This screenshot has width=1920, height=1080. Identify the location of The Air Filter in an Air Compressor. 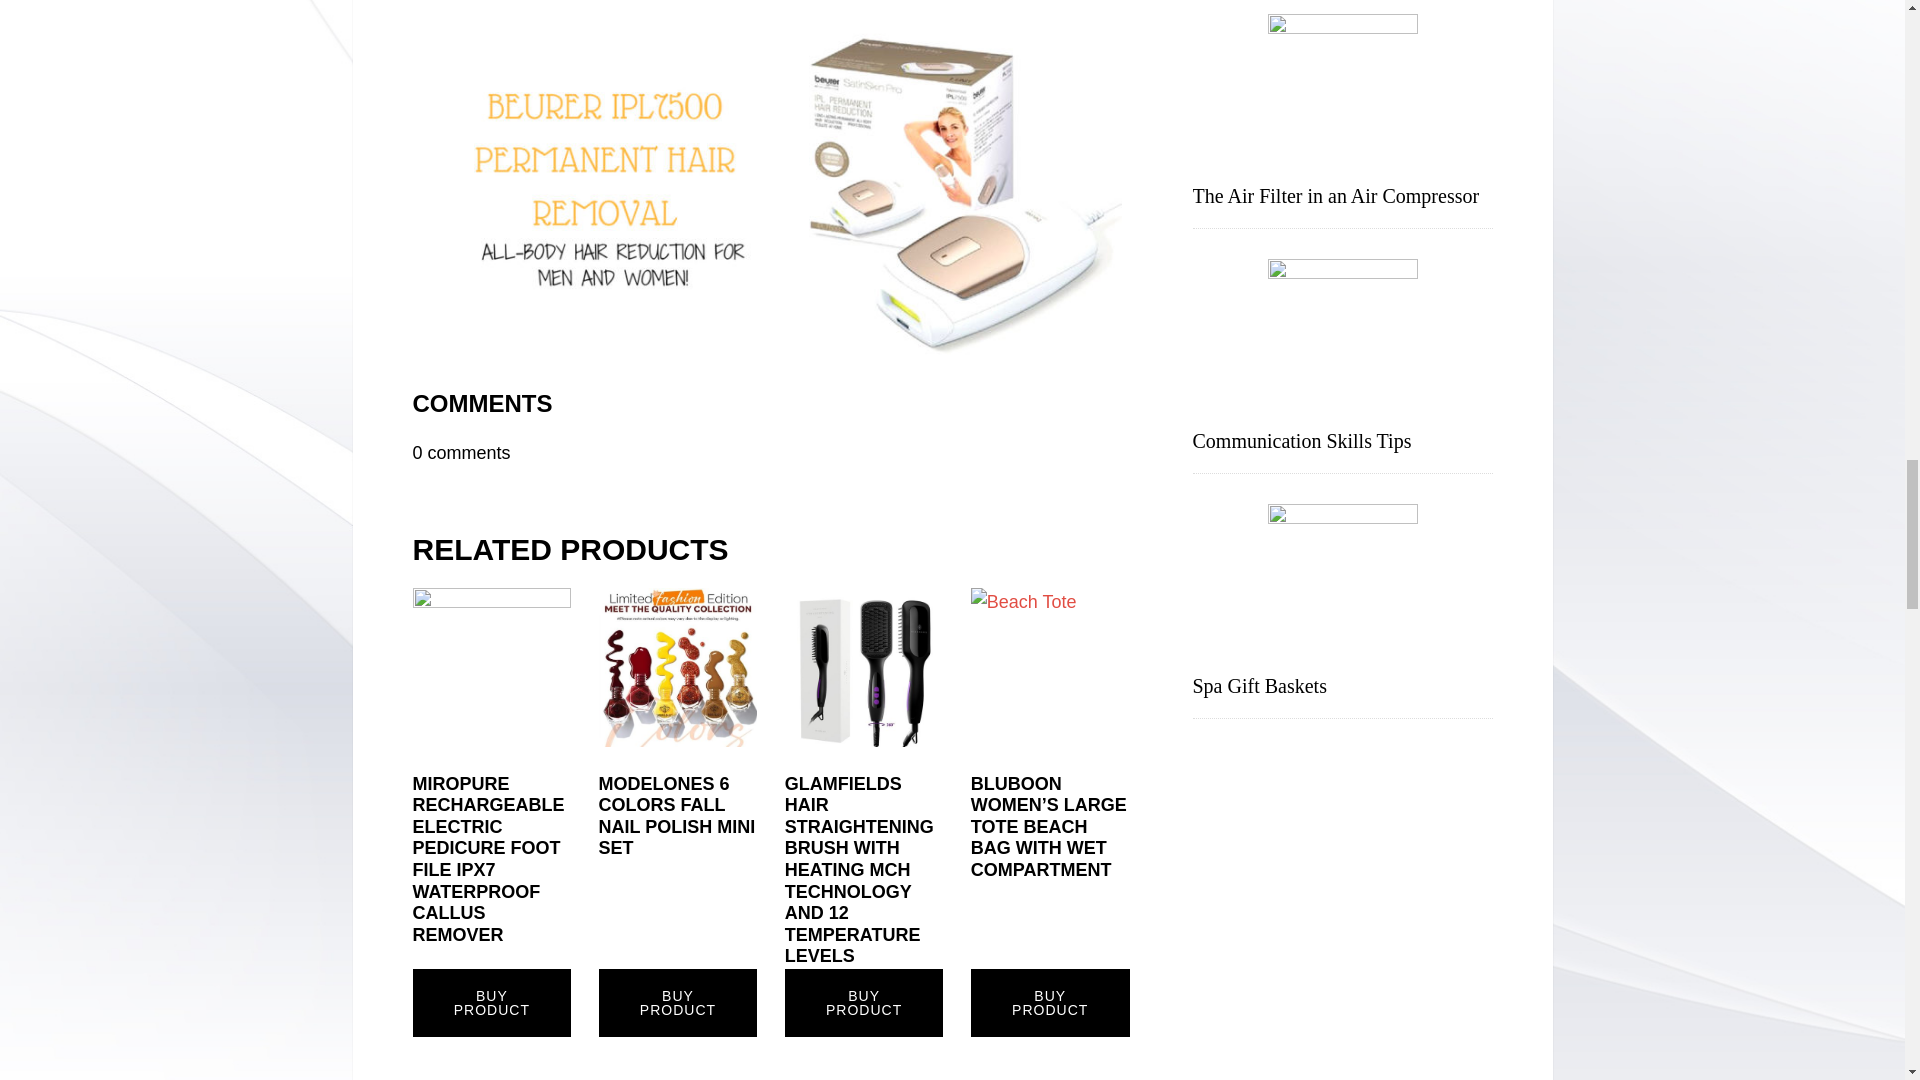
(1335, 196).